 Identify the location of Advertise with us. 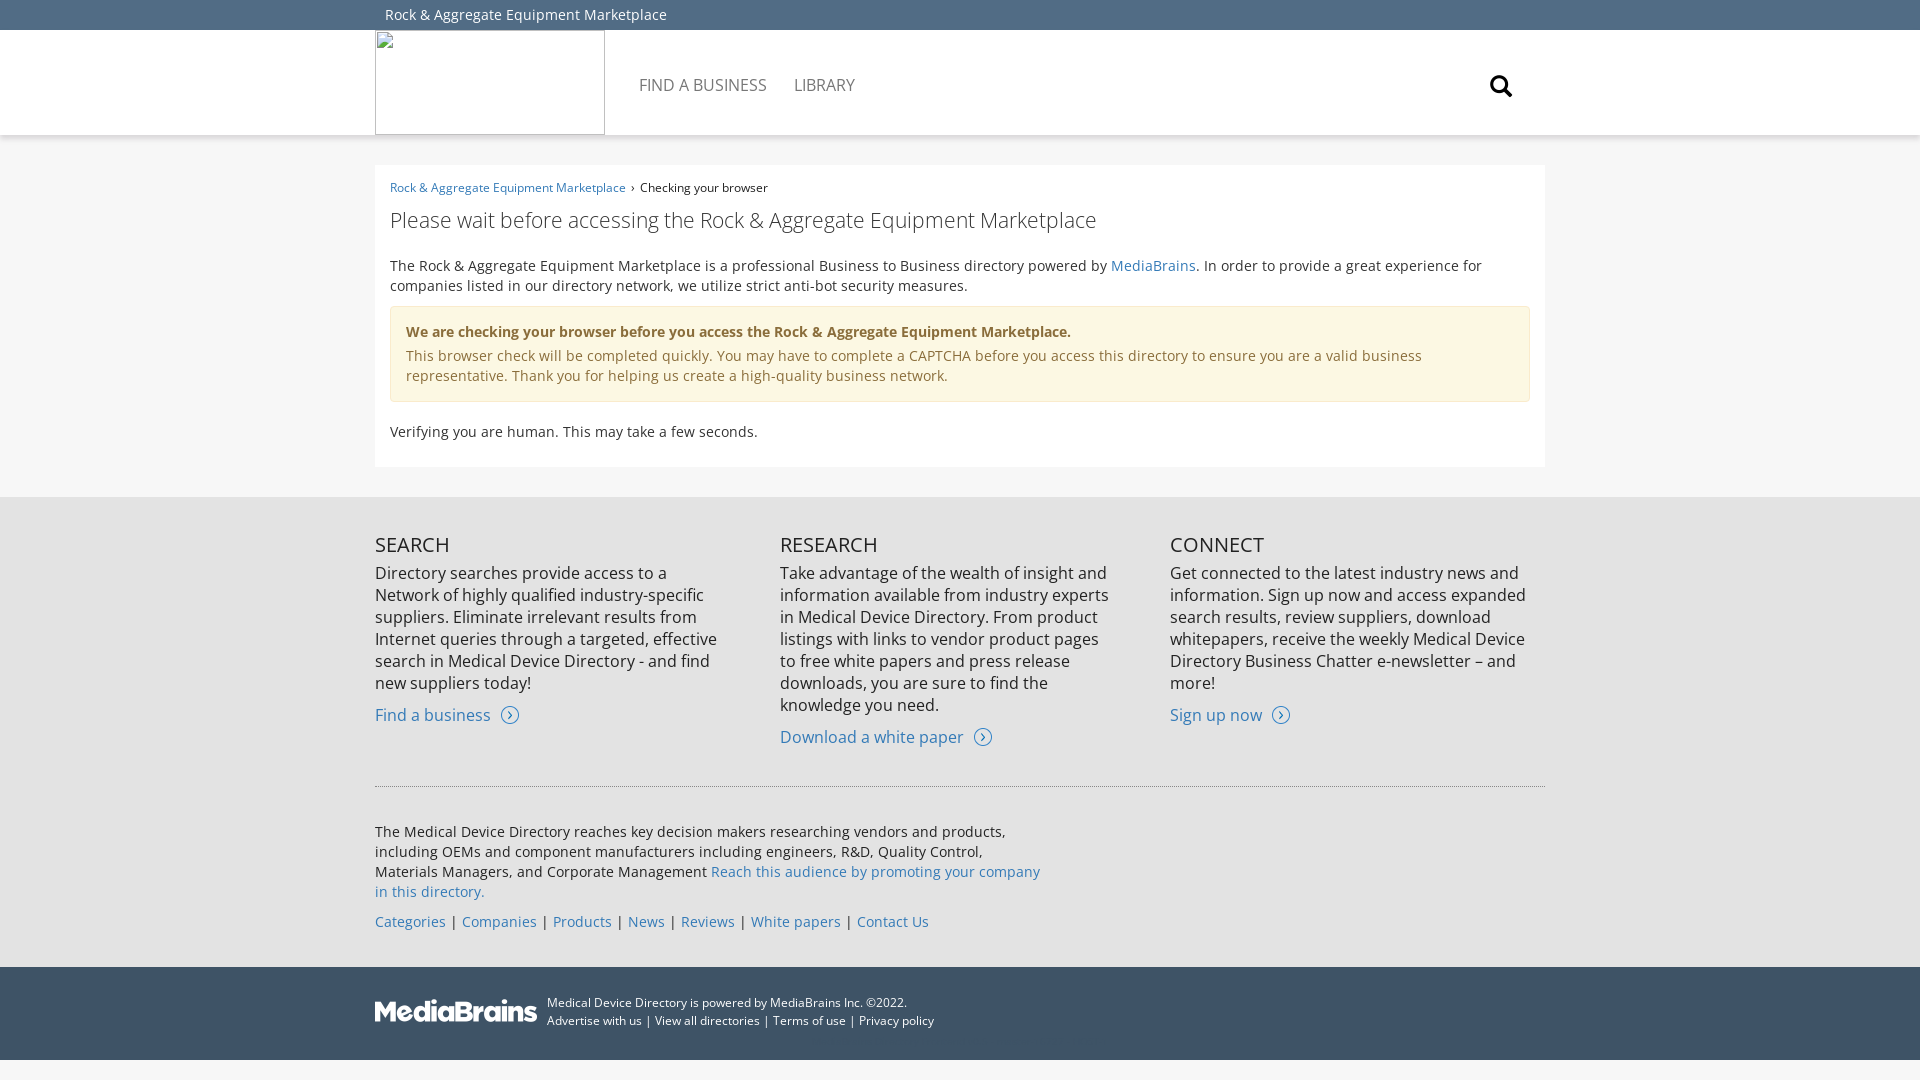
(594, 1020).